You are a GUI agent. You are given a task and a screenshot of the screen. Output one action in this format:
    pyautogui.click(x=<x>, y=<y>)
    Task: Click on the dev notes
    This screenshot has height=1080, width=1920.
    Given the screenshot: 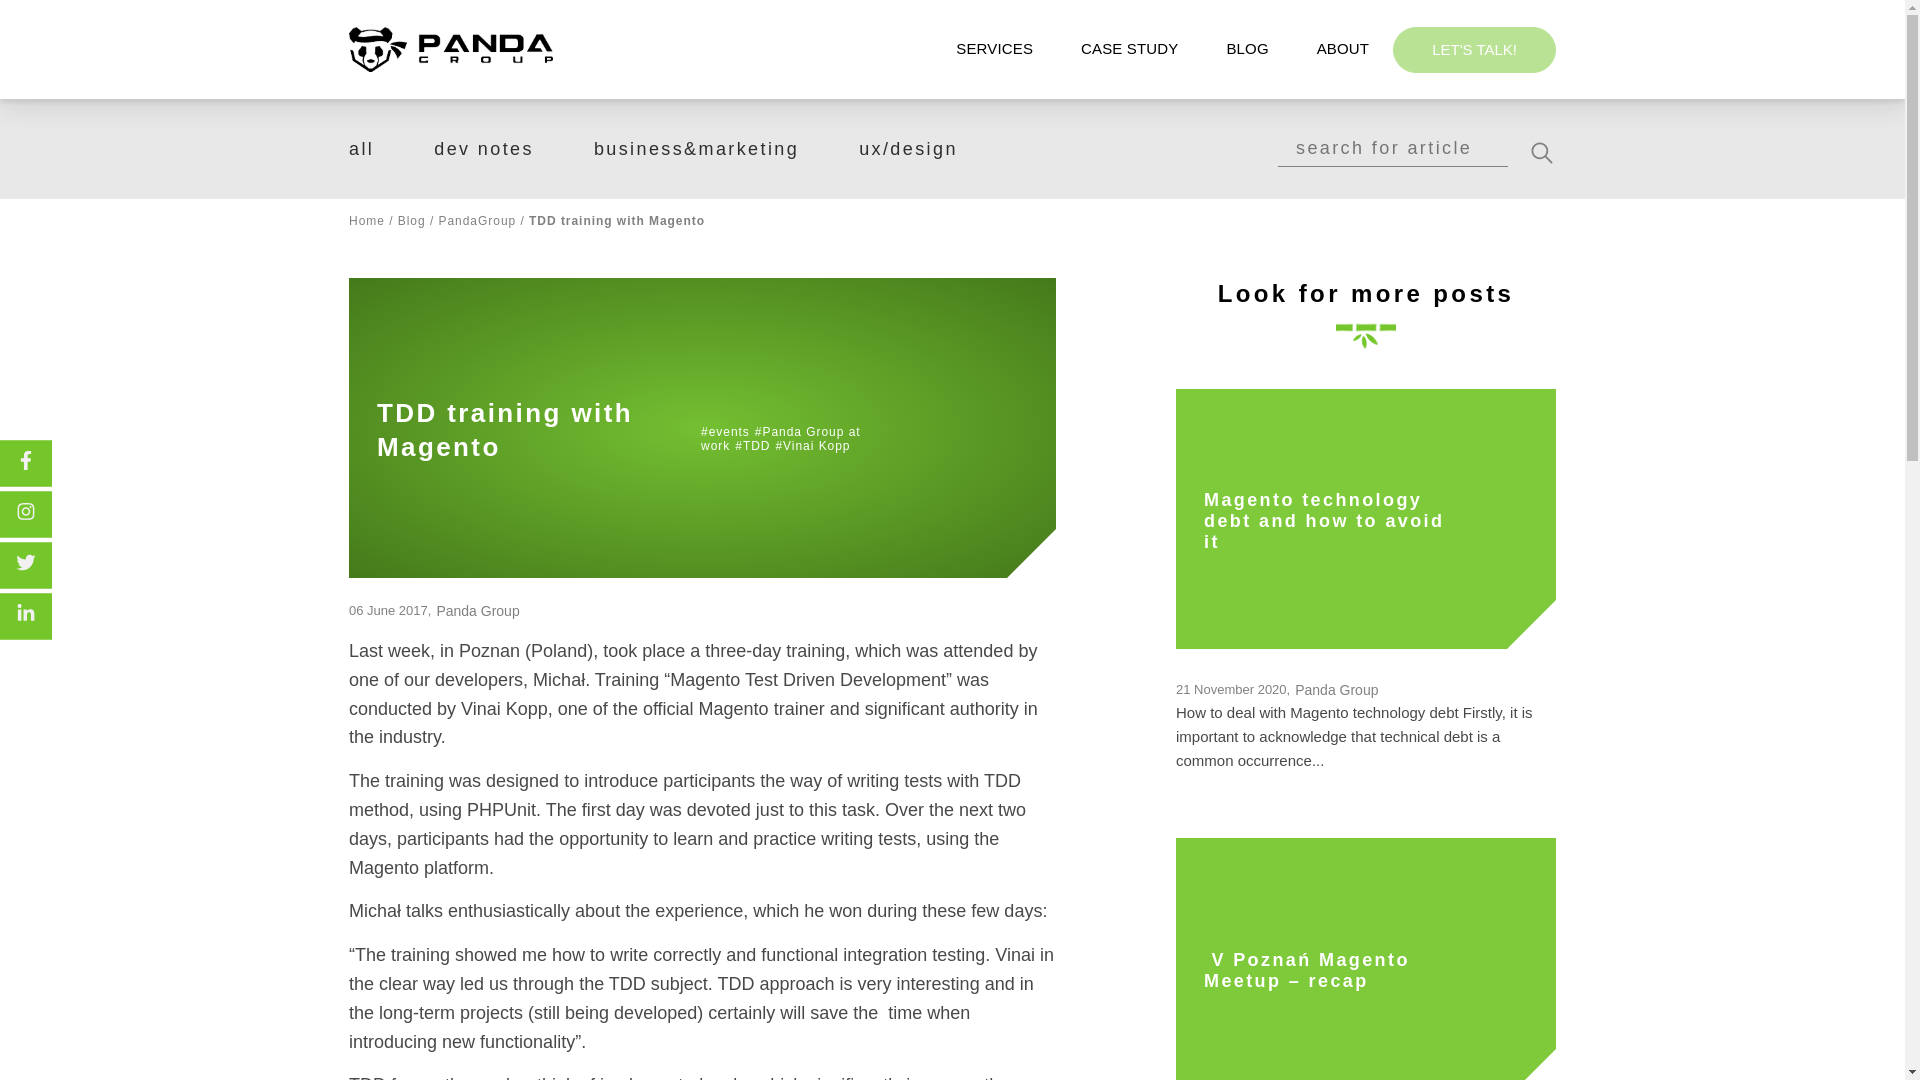 What is the action you would take?
    pyautogui.click(x=483, y=148)
    